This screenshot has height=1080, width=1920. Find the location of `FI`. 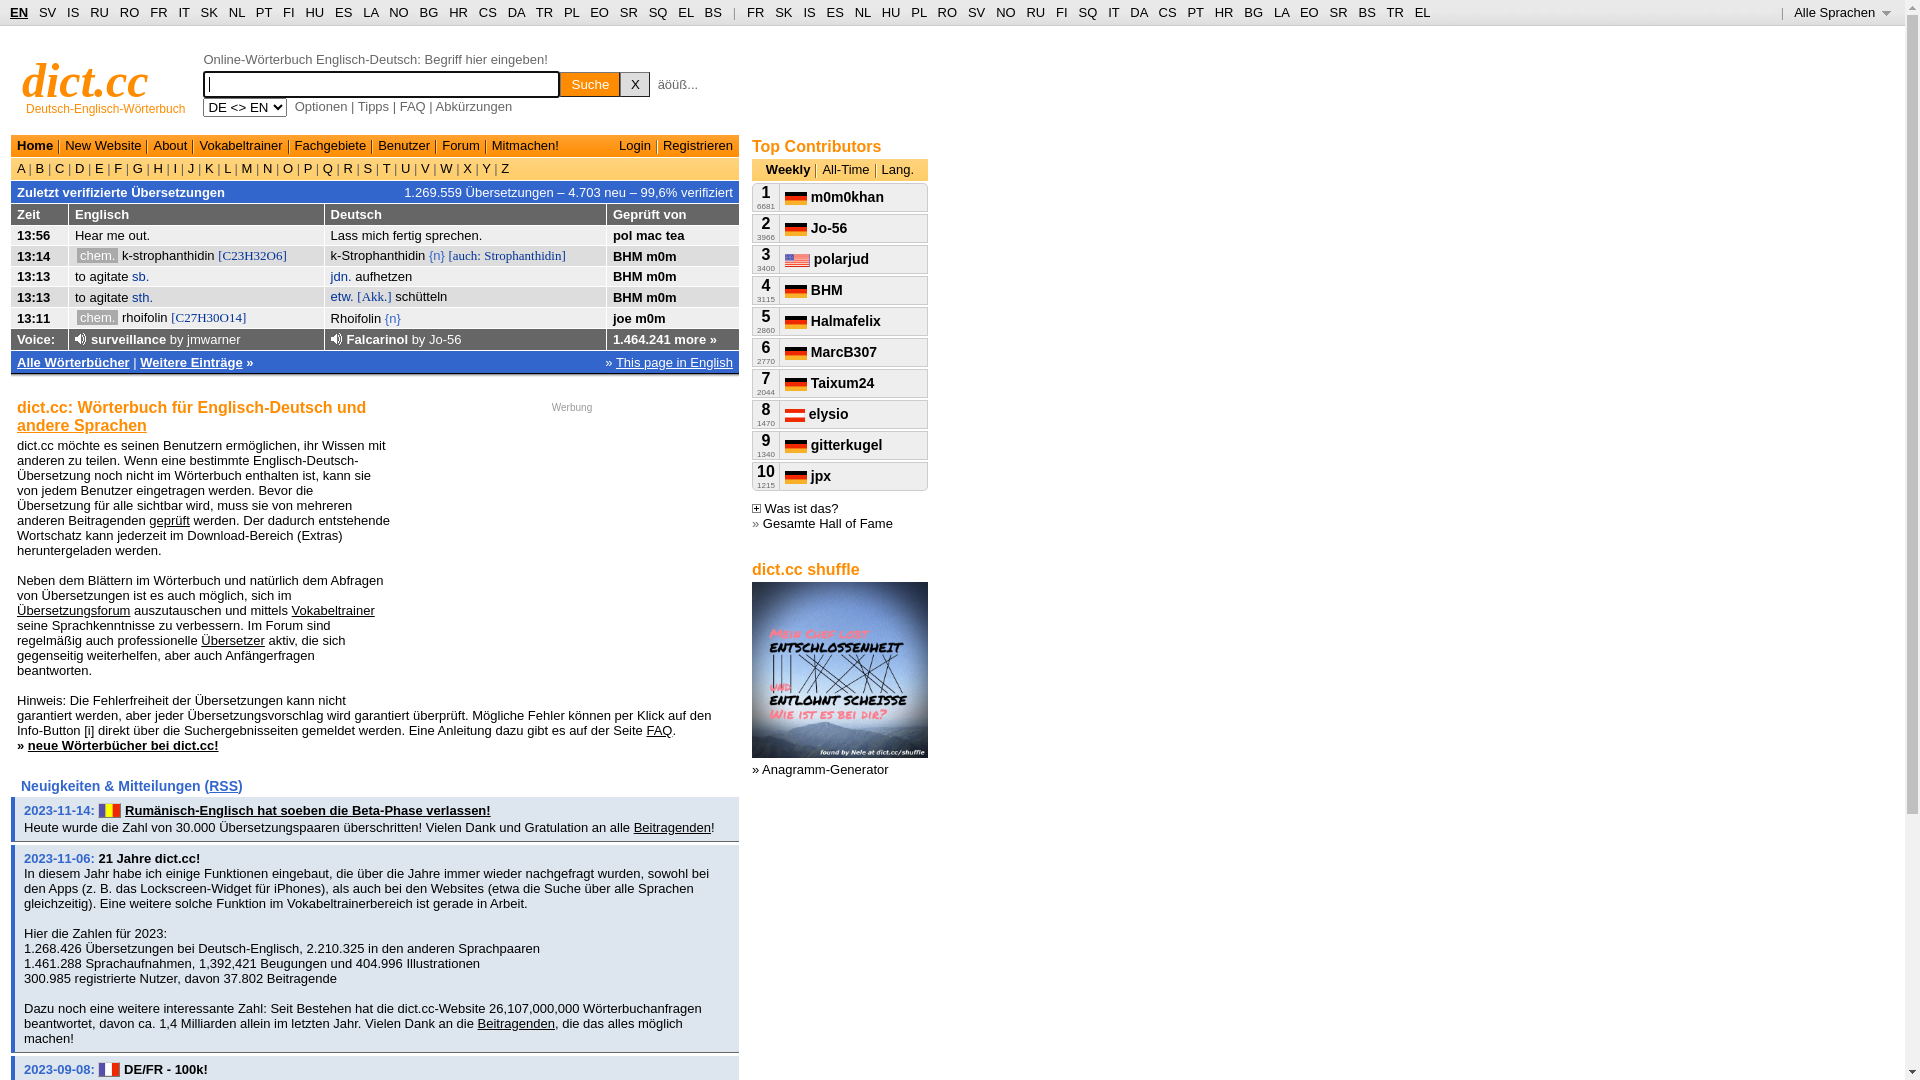

FI is located at coordinates (1062, 12).